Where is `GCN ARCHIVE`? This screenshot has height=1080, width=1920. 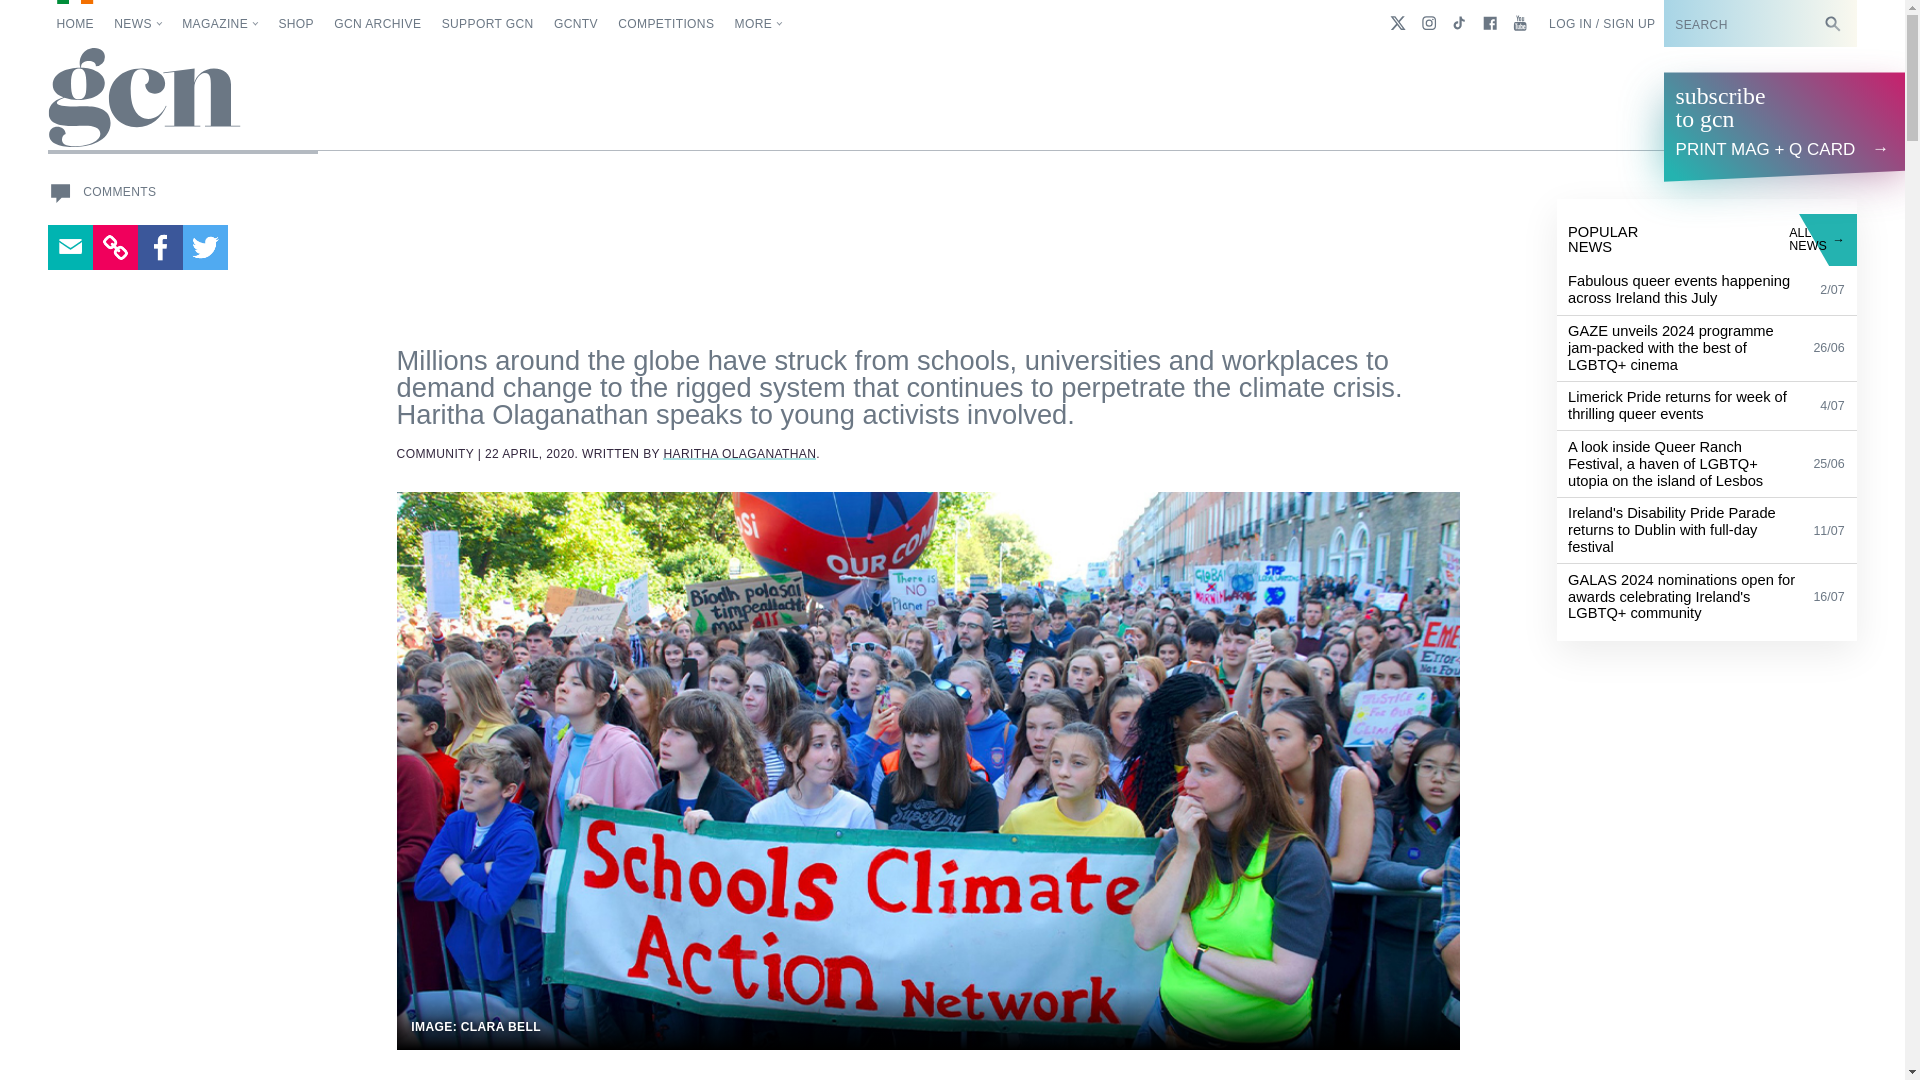
GCN ARCHIVE is located at coordinates (377, 24).